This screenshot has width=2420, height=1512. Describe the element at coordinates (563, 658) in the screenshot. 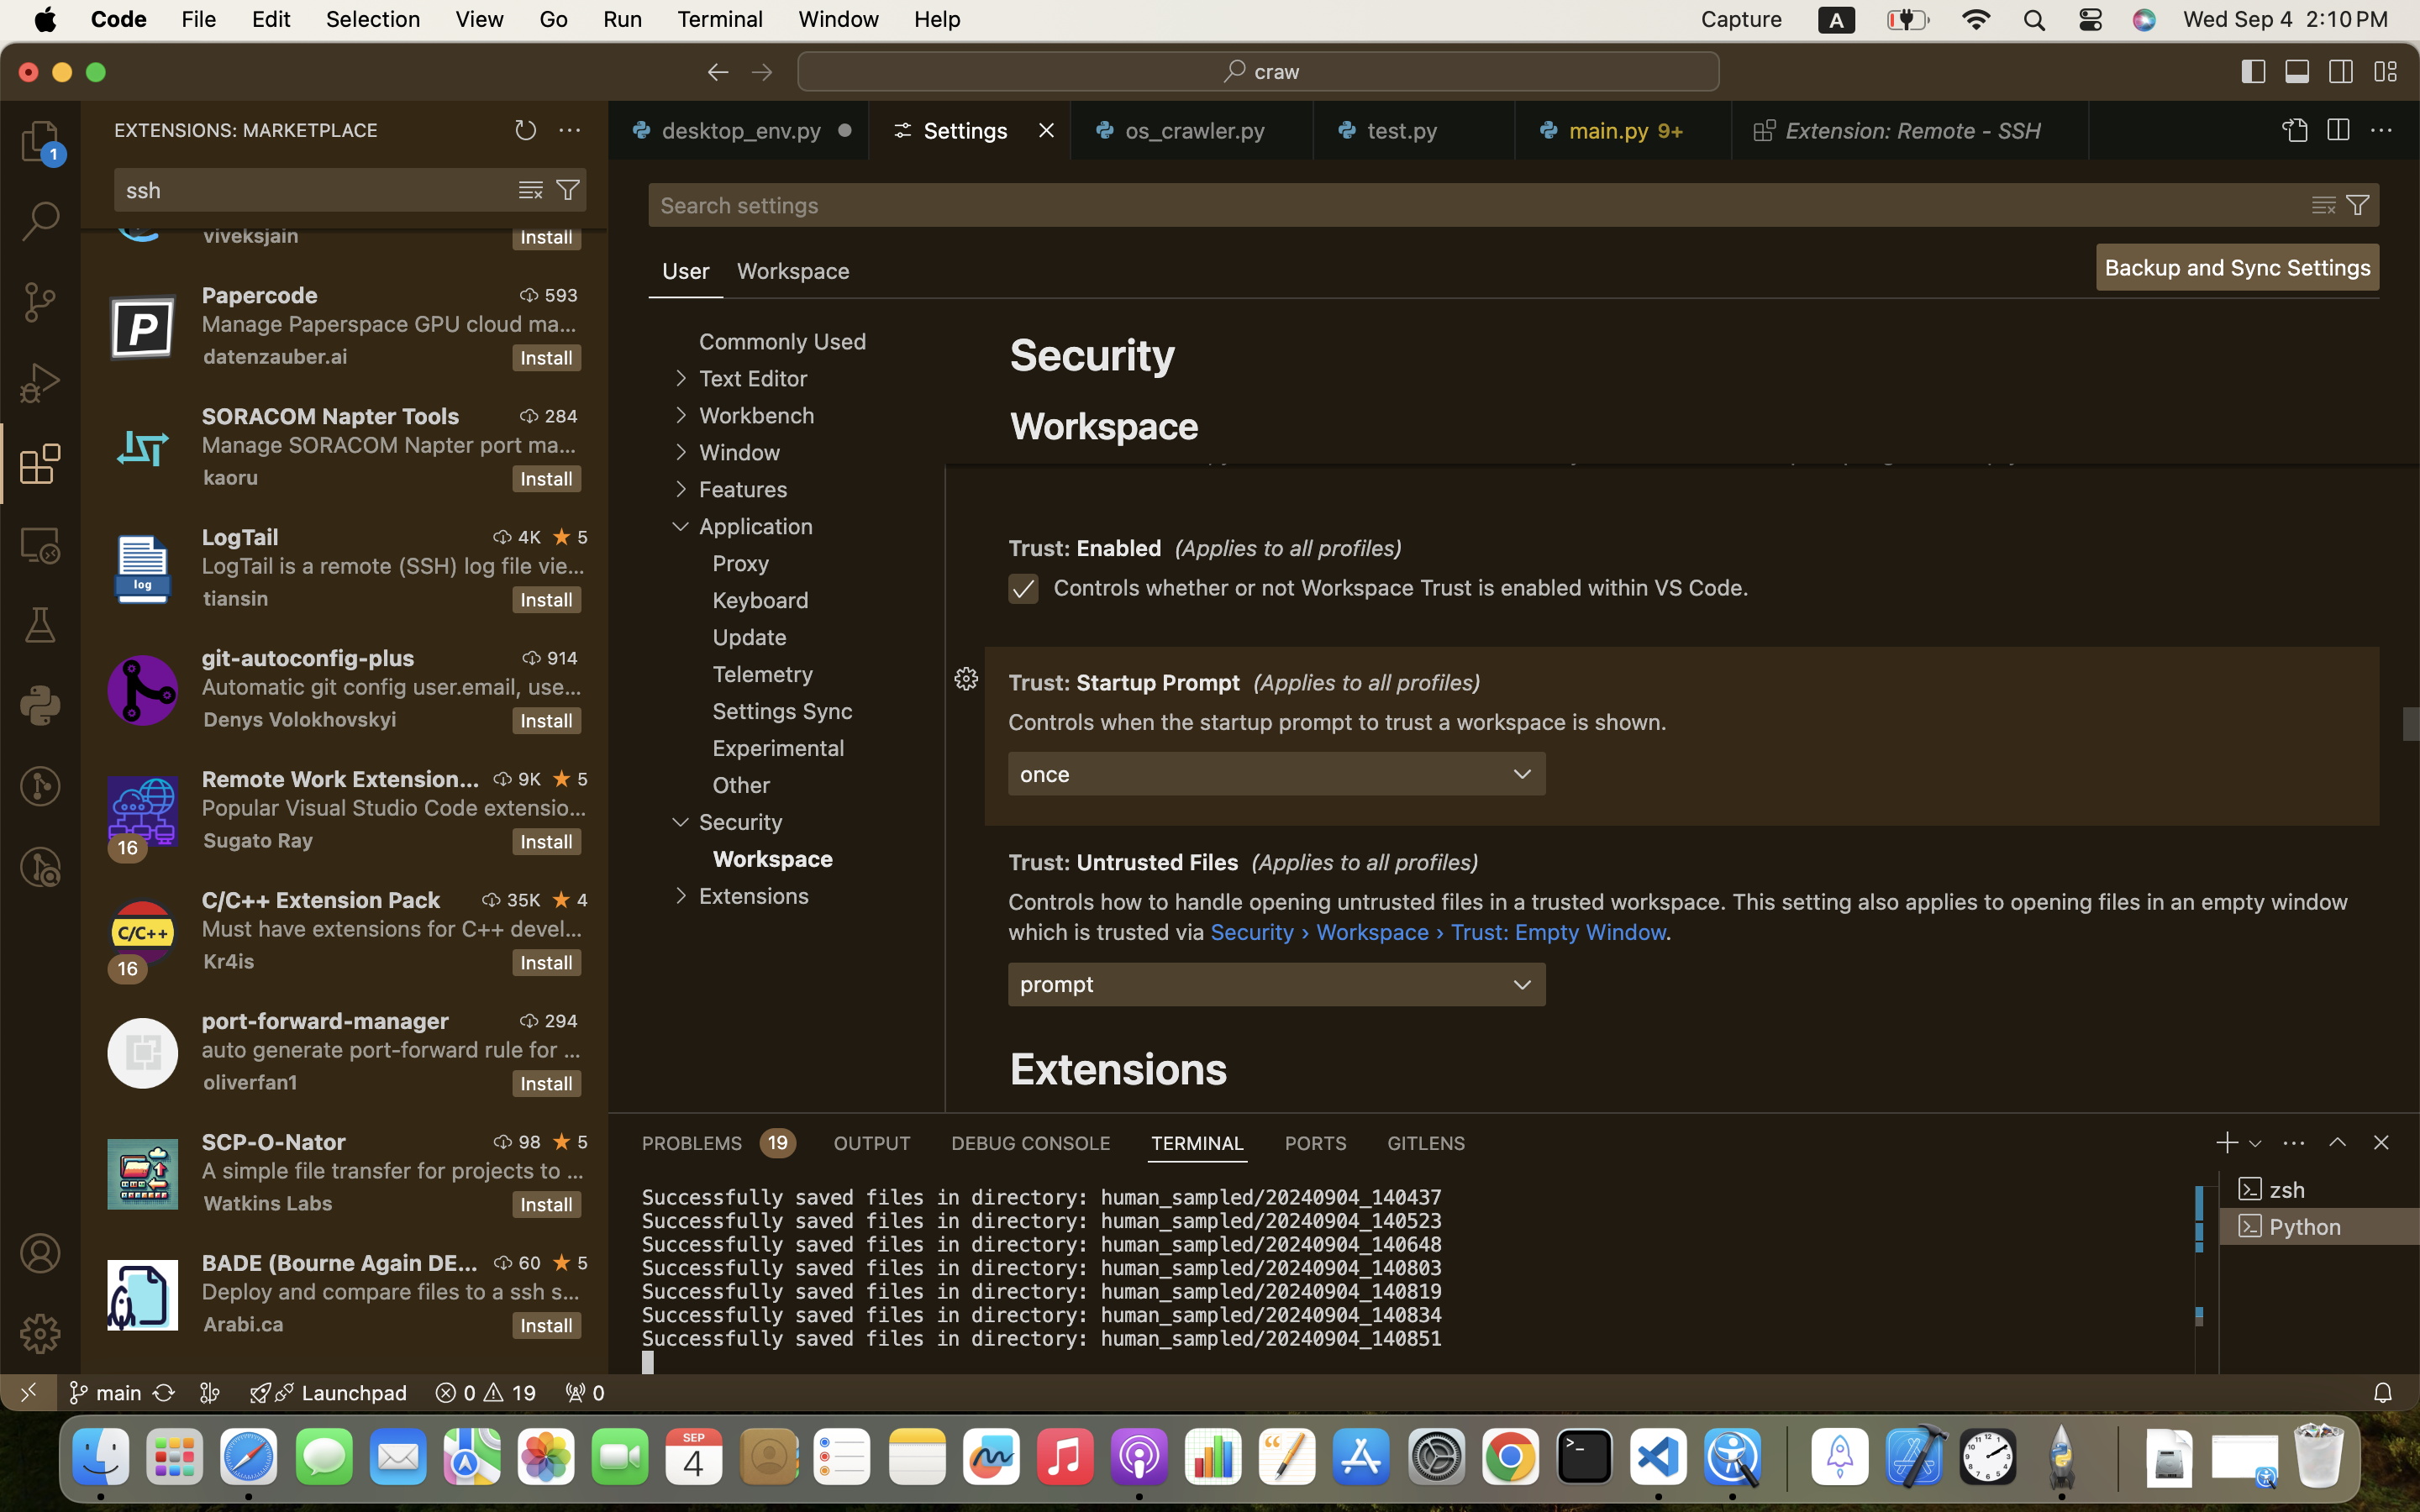

I see `914` at that location.